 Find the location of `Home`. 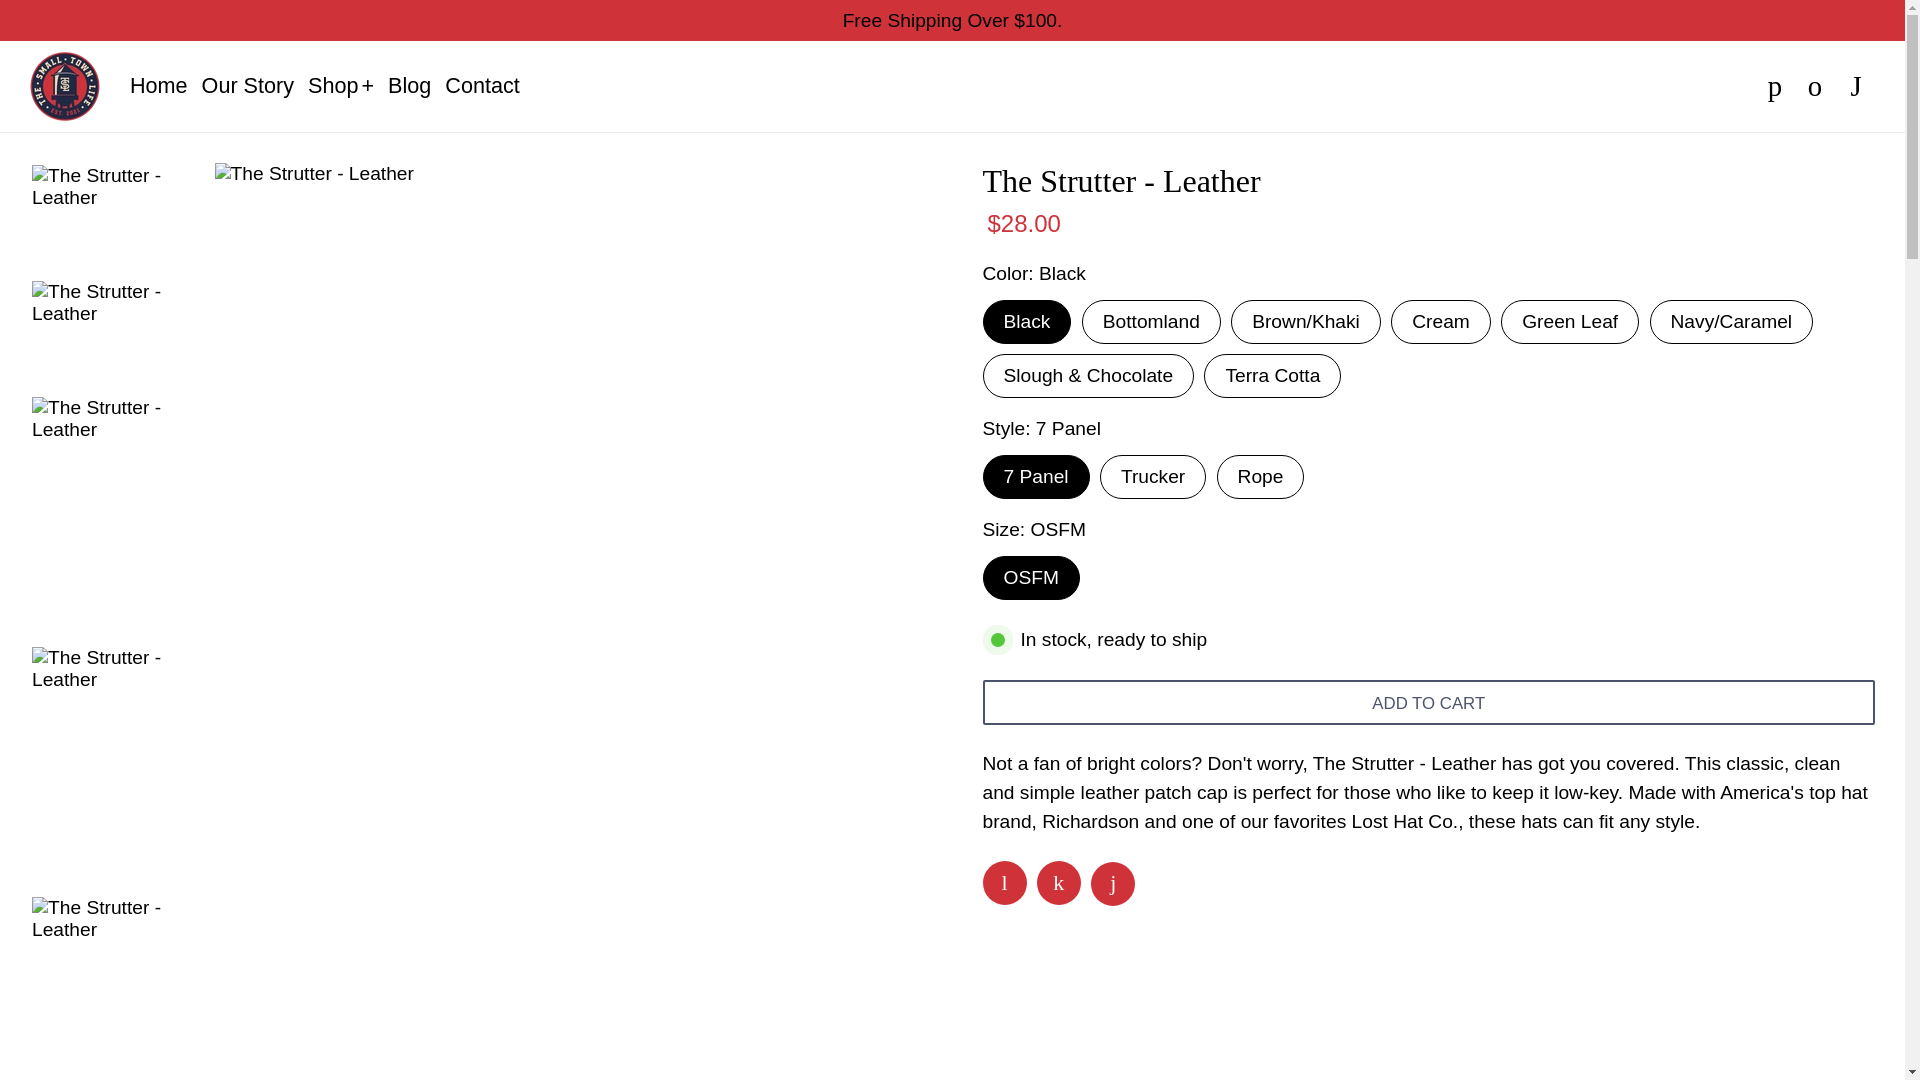

Home is located at coordinates (159, 86).